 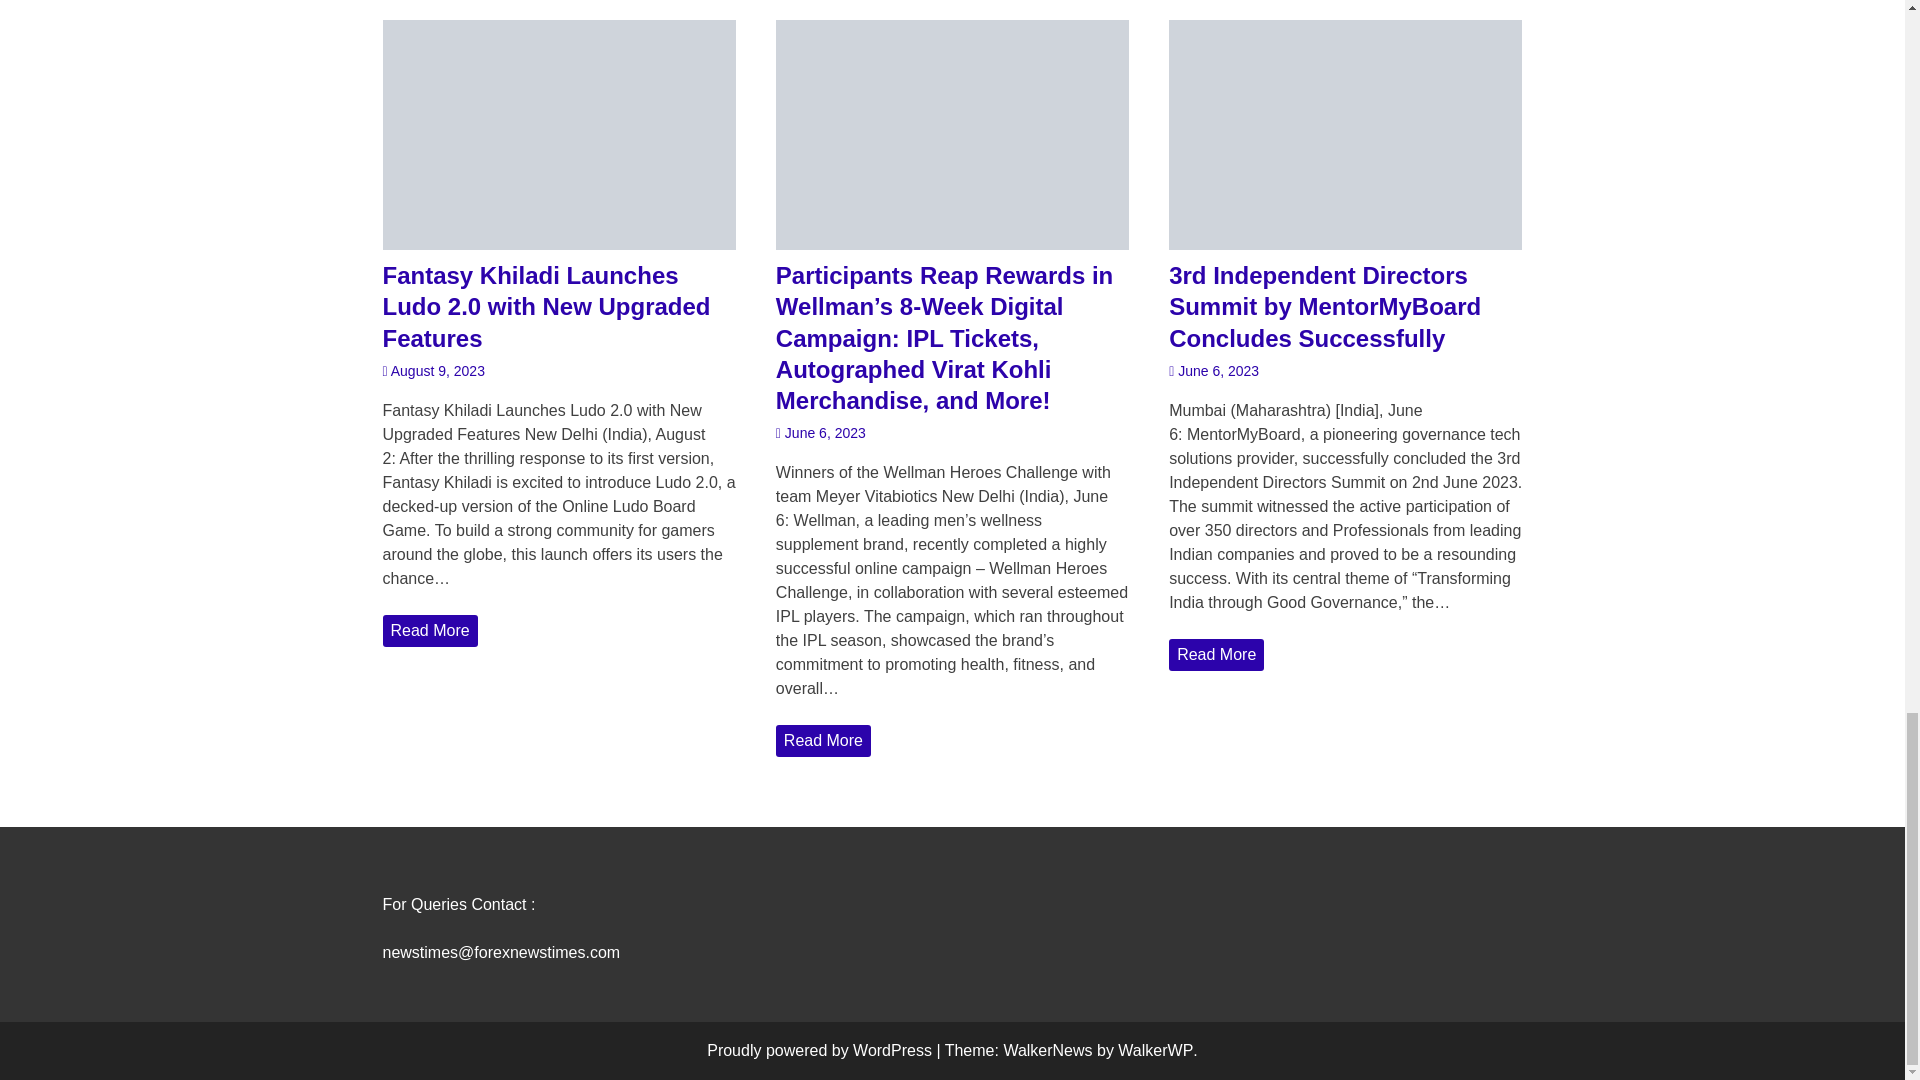 What do you see at coordinates (429, 630) in the screenshot?
I see `Read More` at bounding box center [429, 630].